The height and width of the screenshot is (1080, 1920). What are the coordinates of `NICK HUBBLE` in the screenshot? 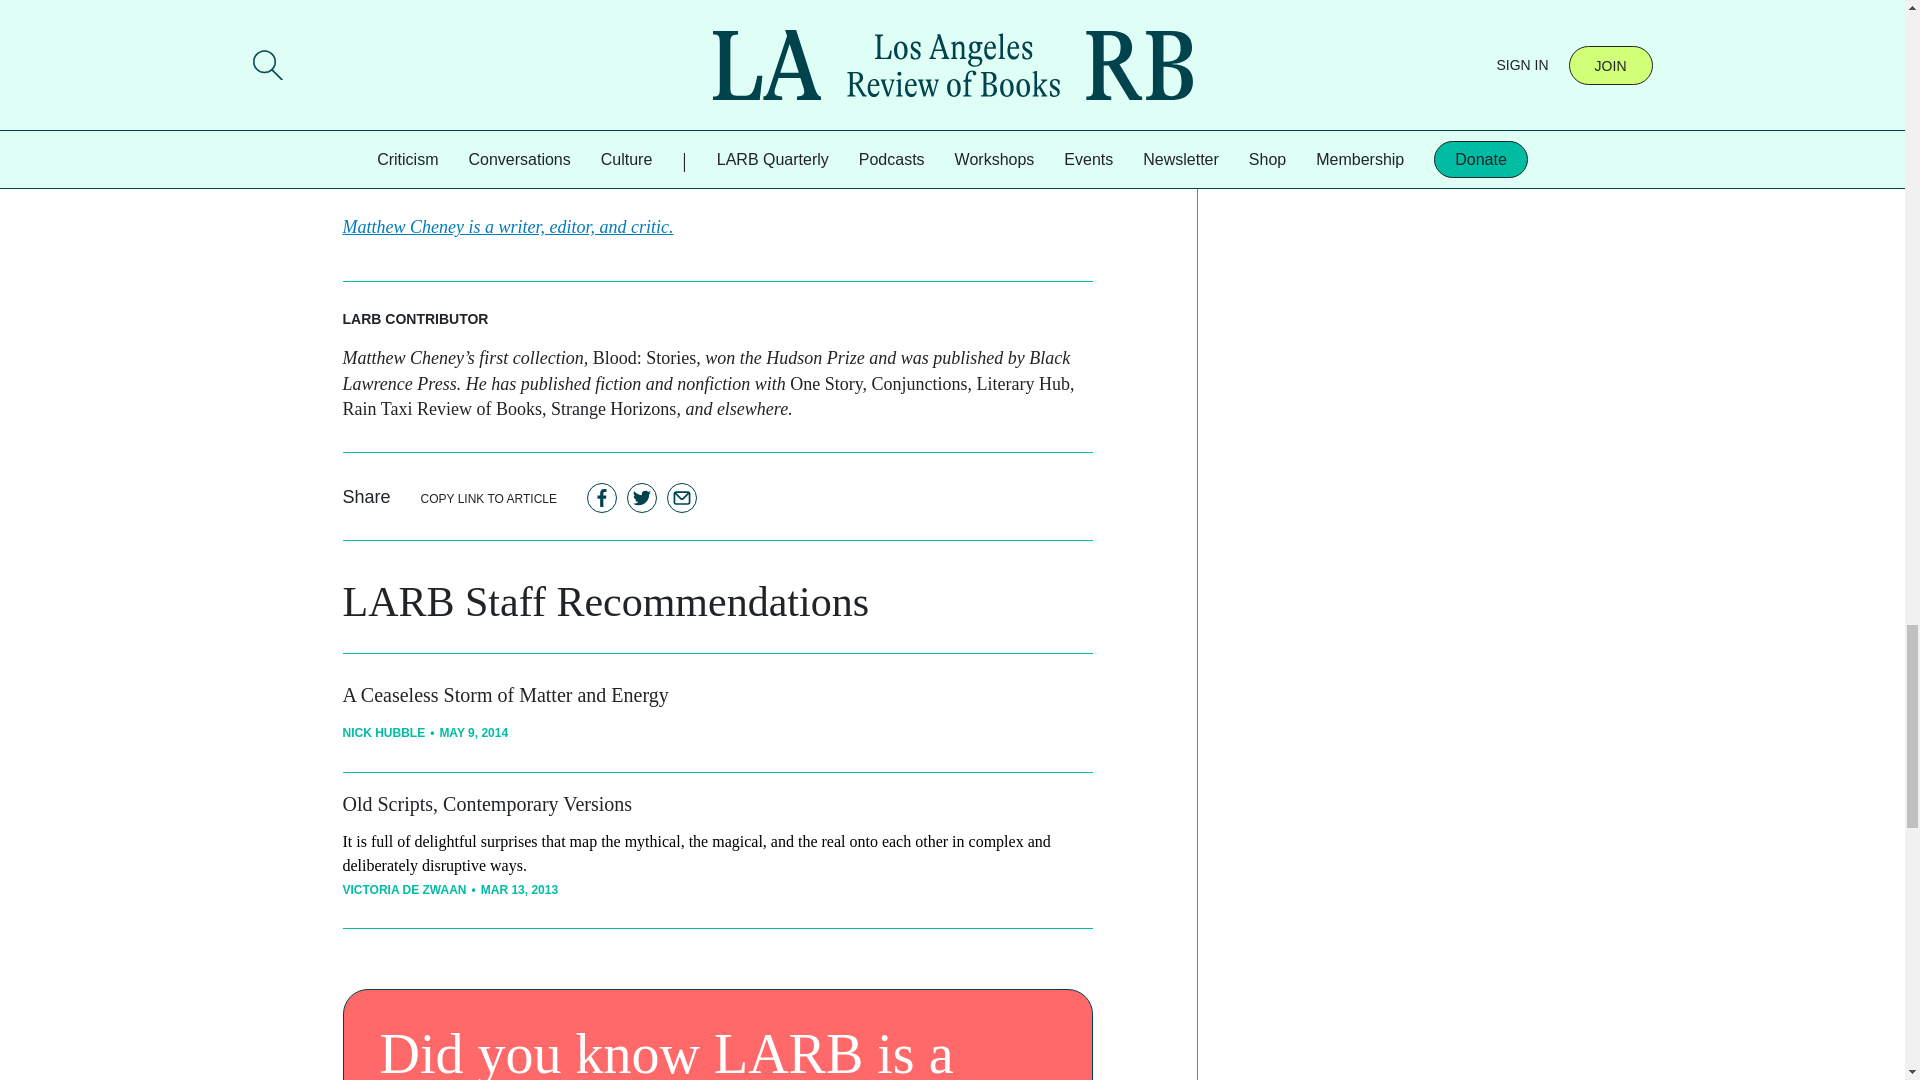 It's located at (382, 732).